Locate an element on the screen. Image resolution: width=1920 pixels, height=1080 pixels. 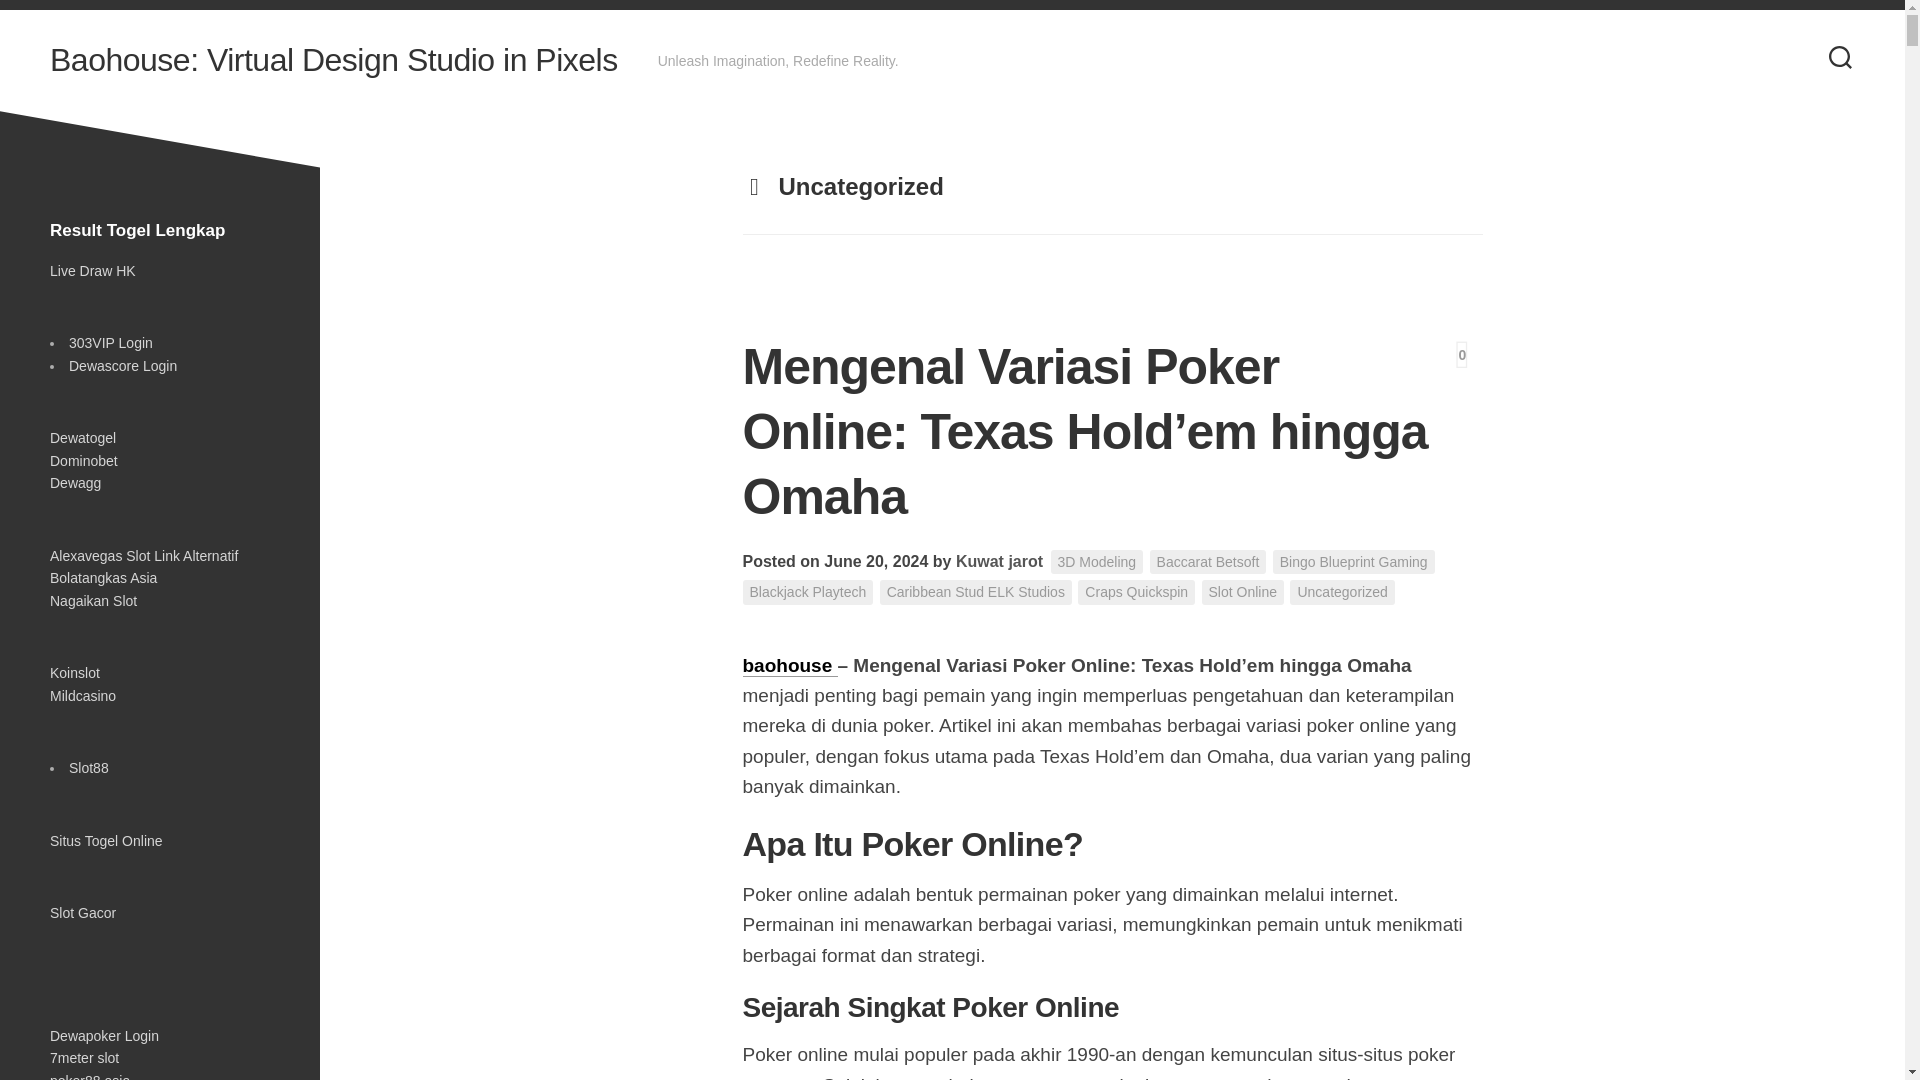
0 is located at coordinates (1462, 354).